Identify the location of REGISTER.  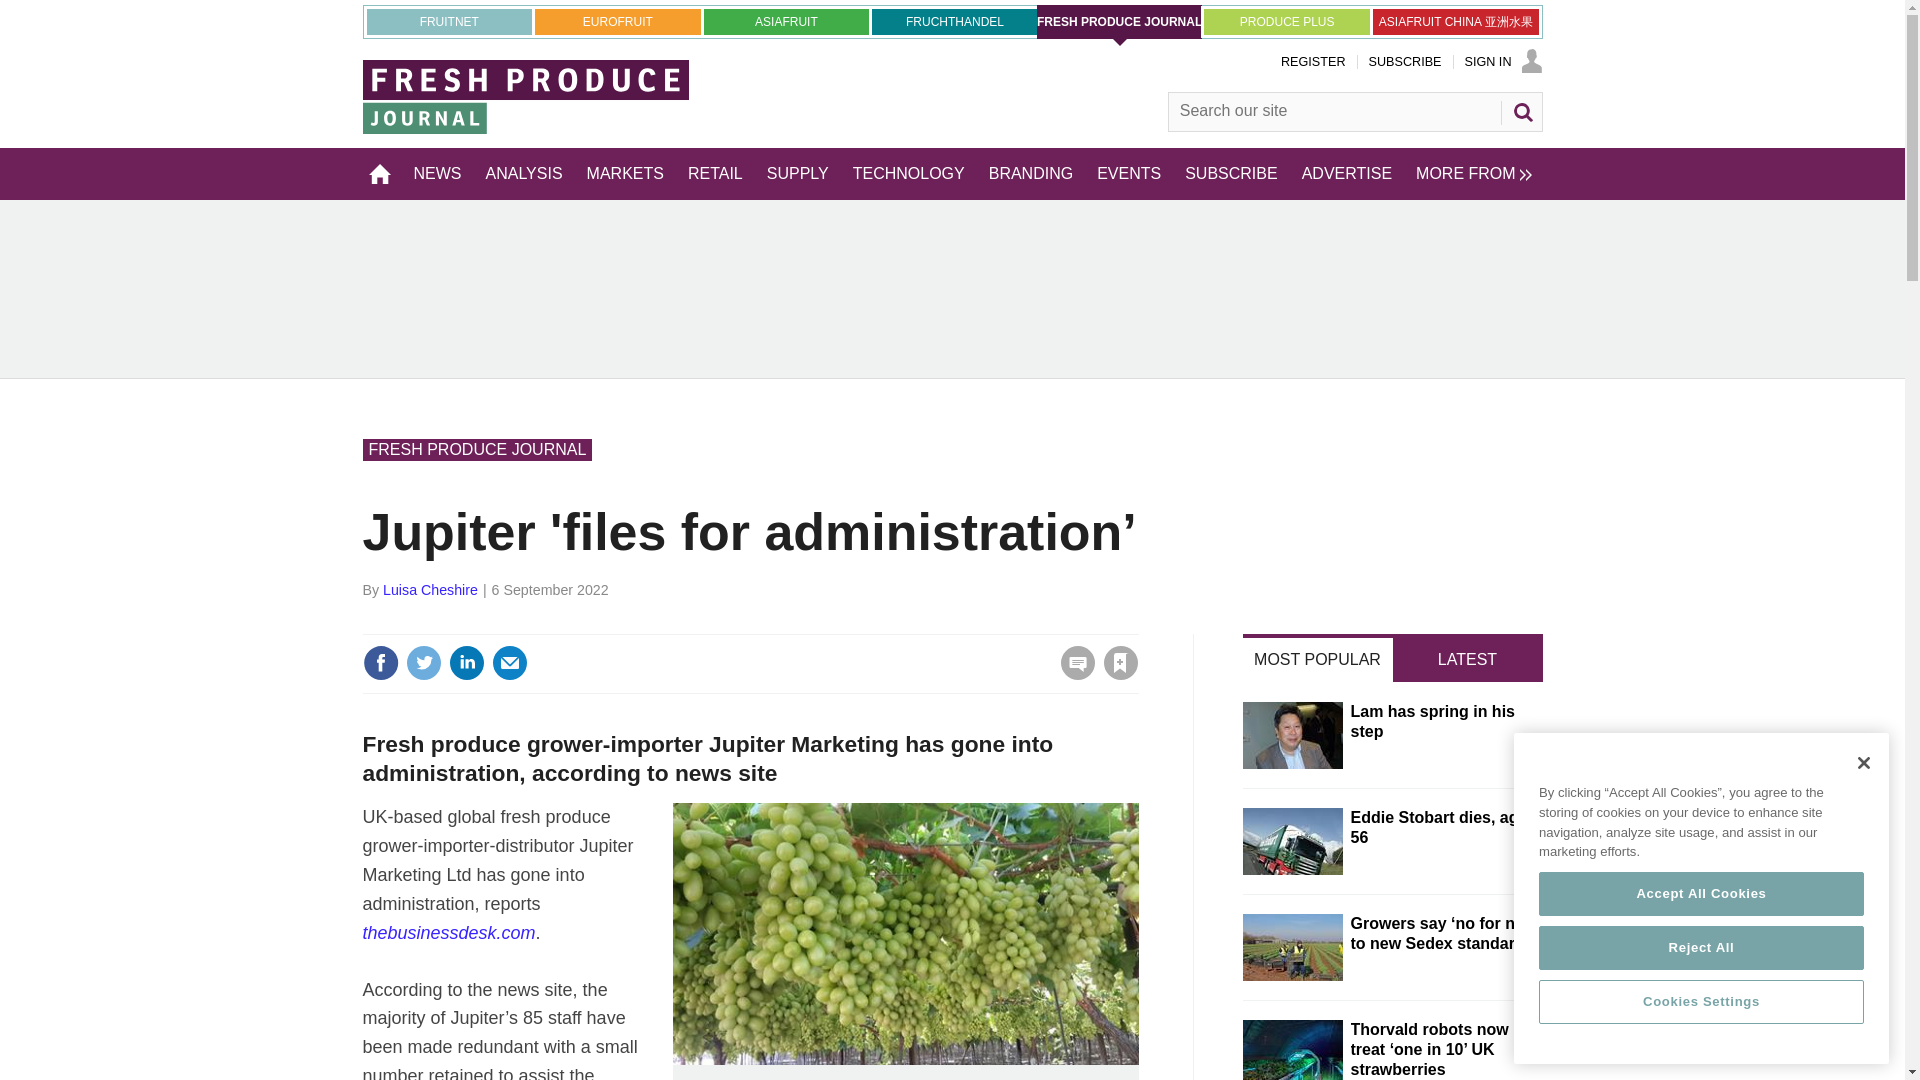
(1312, 62).